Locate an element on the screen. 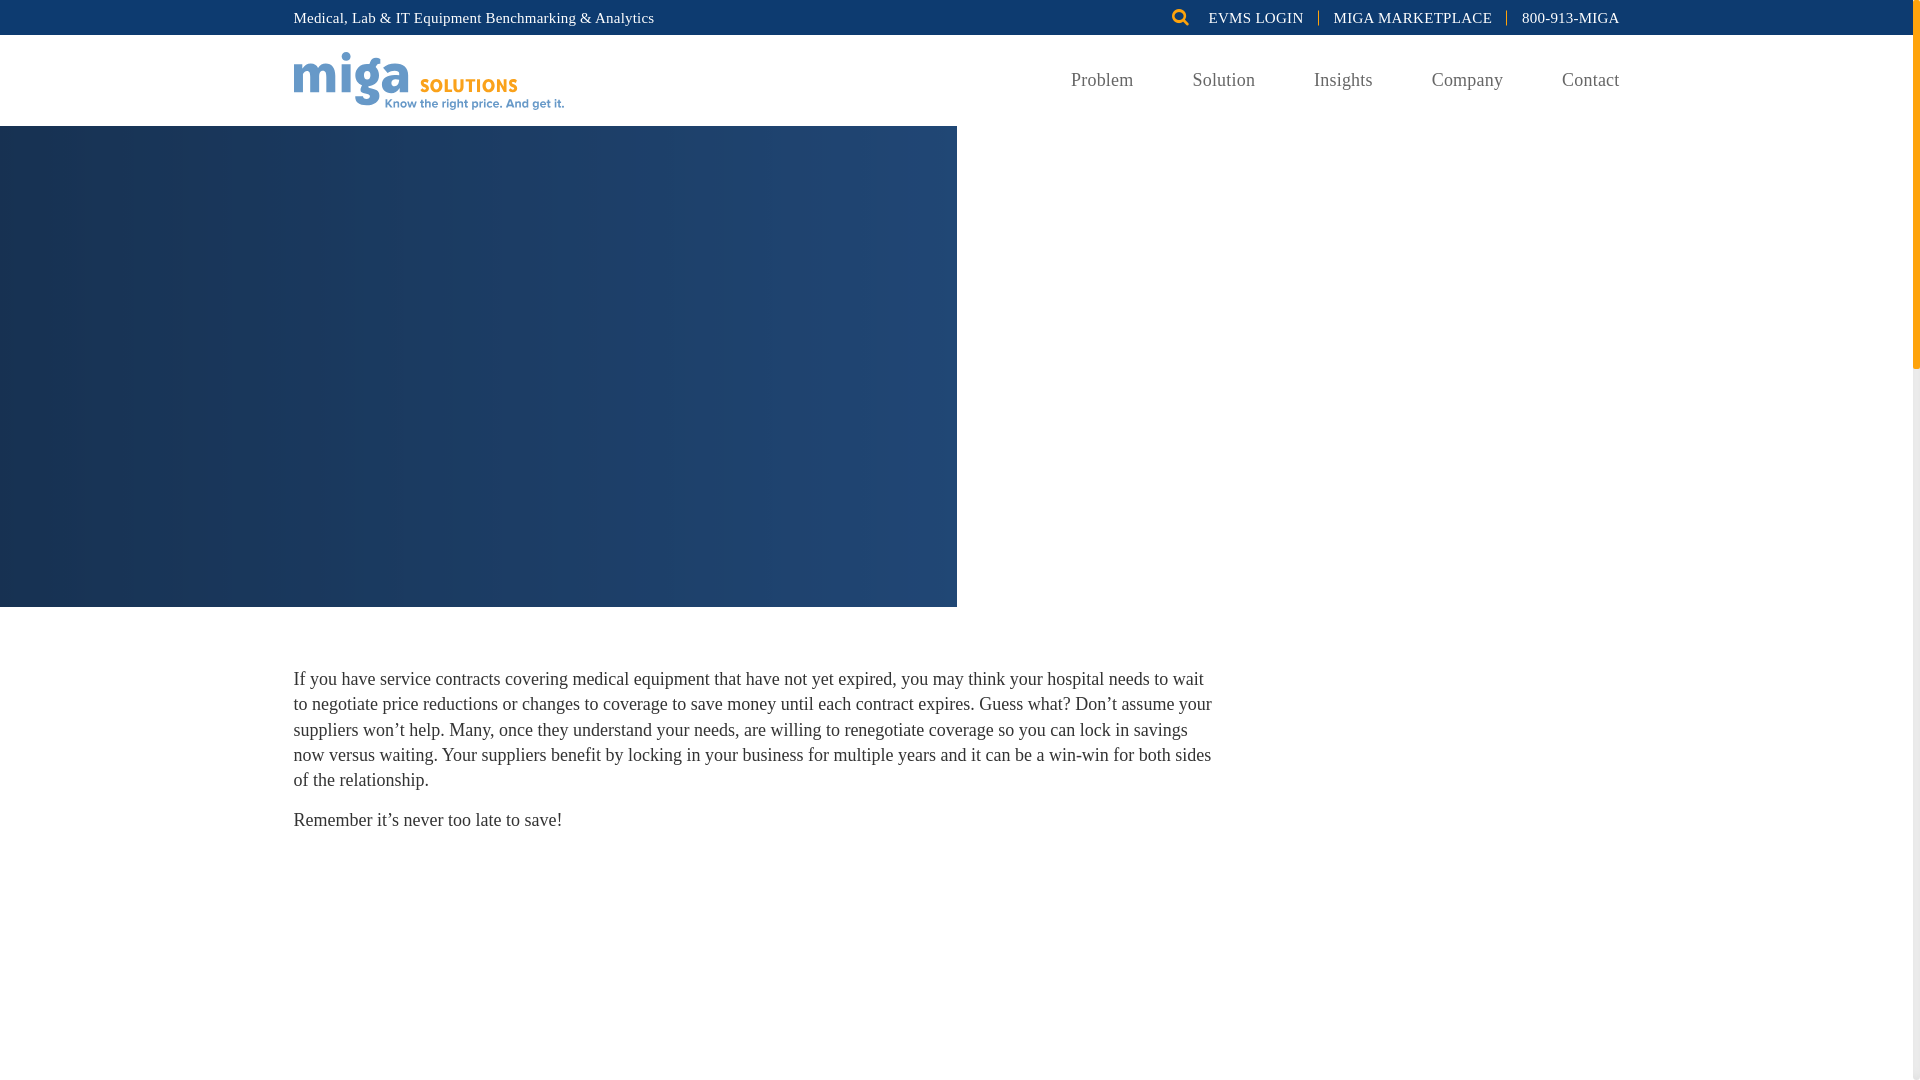  Miga Solutions is located at coordinates (428, 78).